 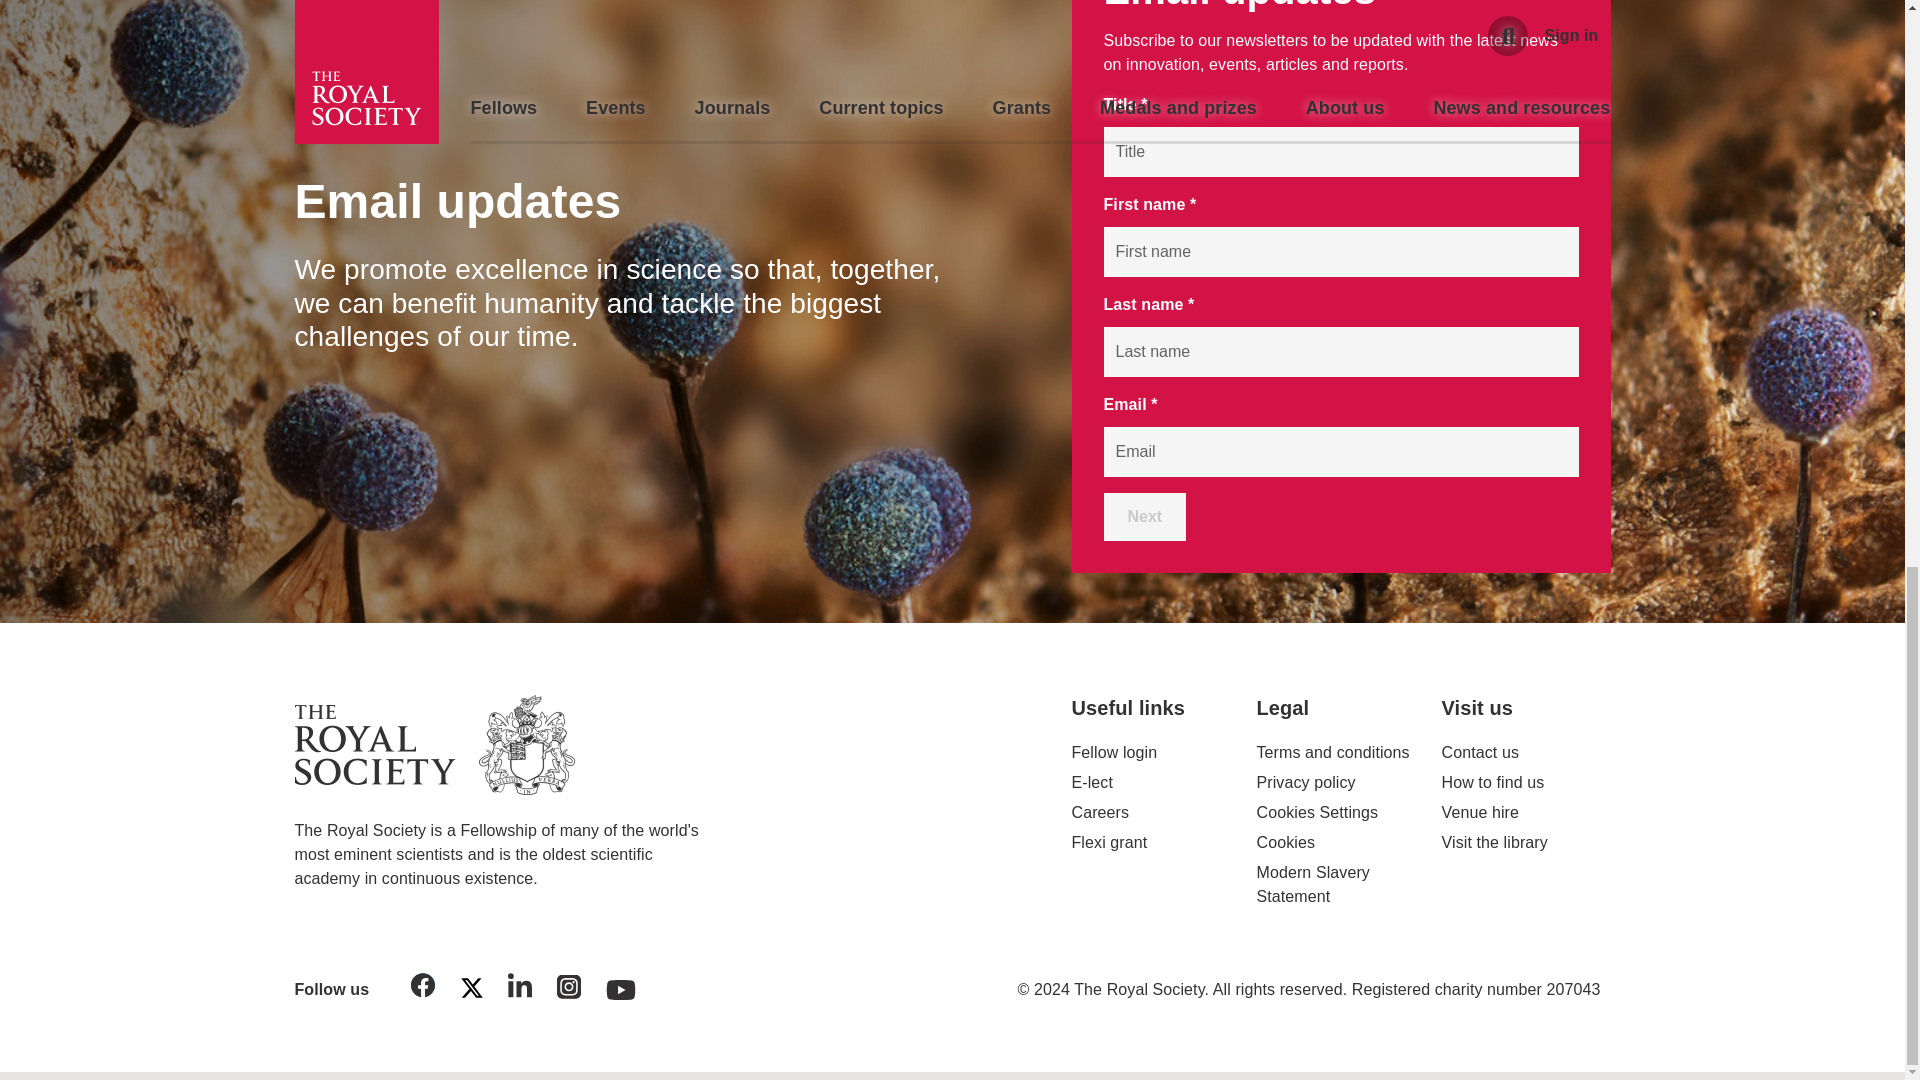 I want to click on YouTube, so click(x=621, y=984).